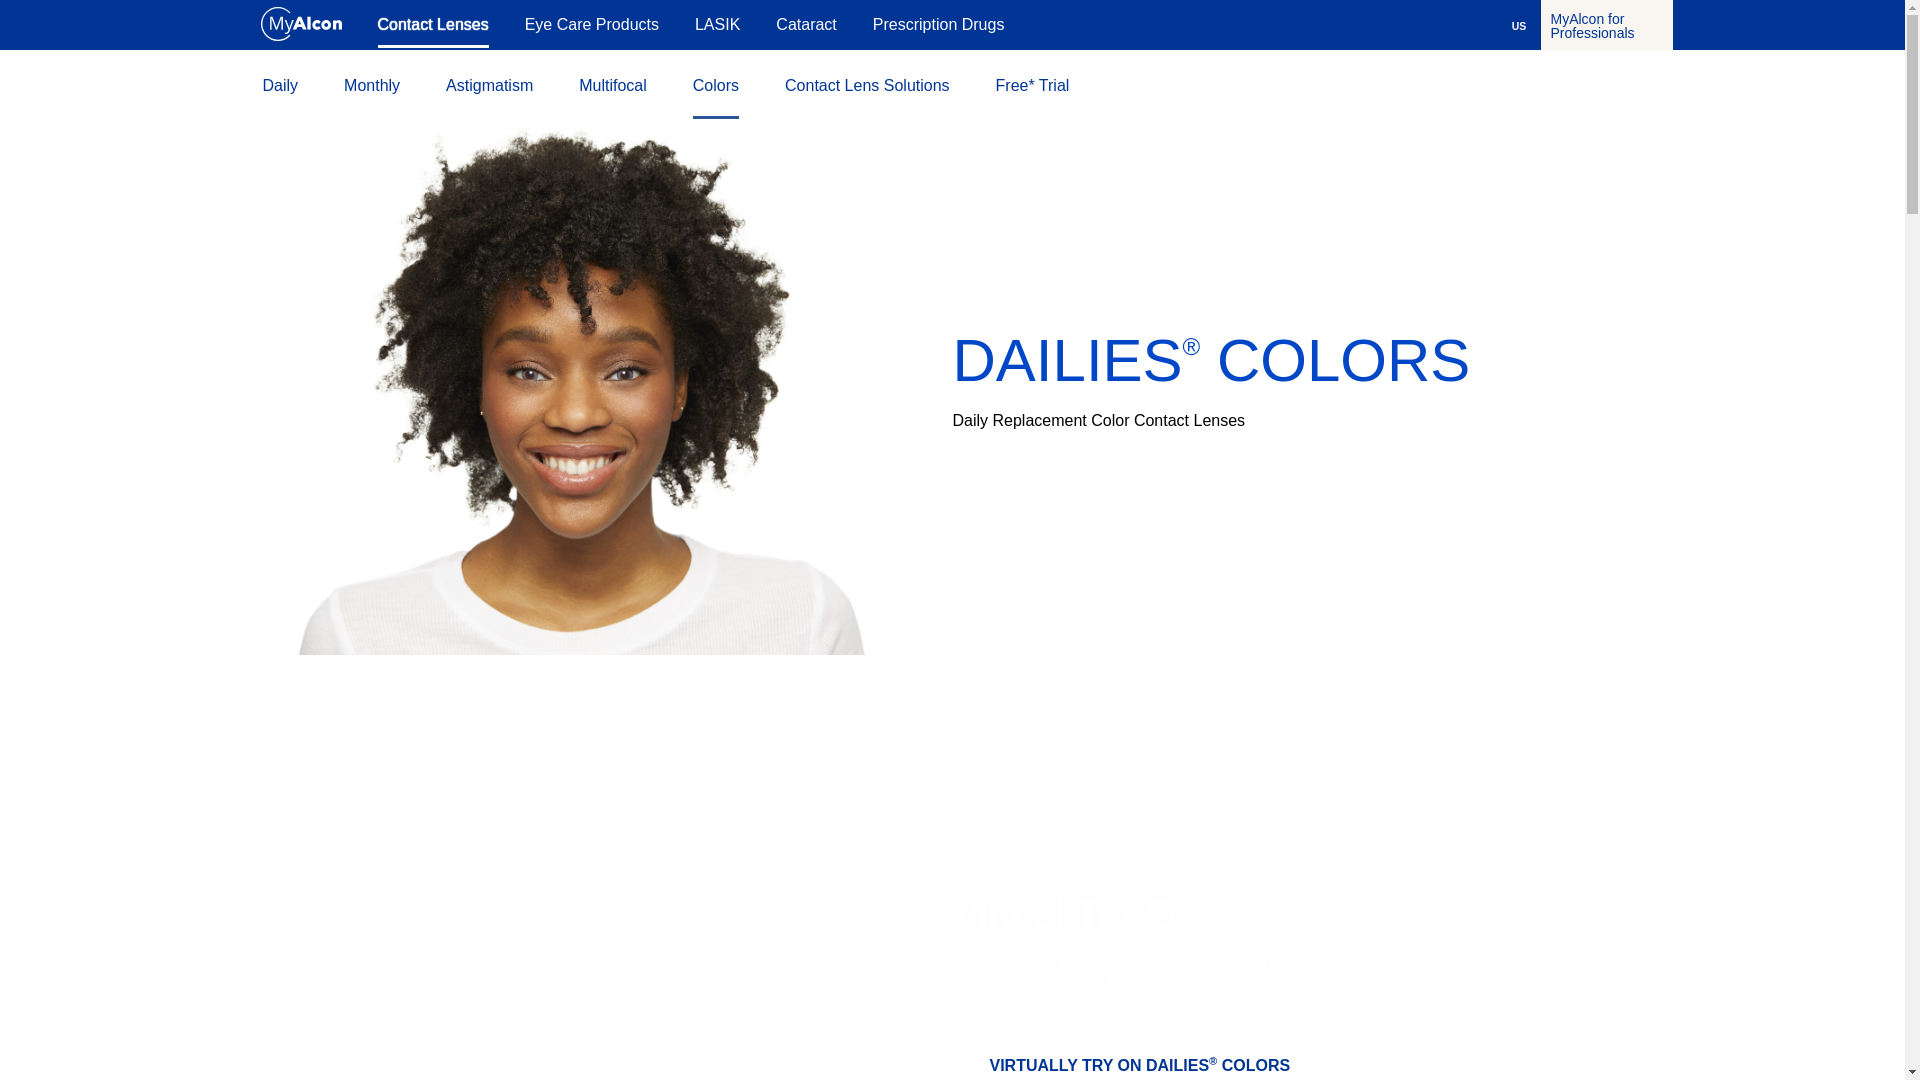 The height and width of the screenshot is (1080, 1920). Describe the element at coordinates (717, 24) in the screenshot. I see `Laser vision correction` at that location.